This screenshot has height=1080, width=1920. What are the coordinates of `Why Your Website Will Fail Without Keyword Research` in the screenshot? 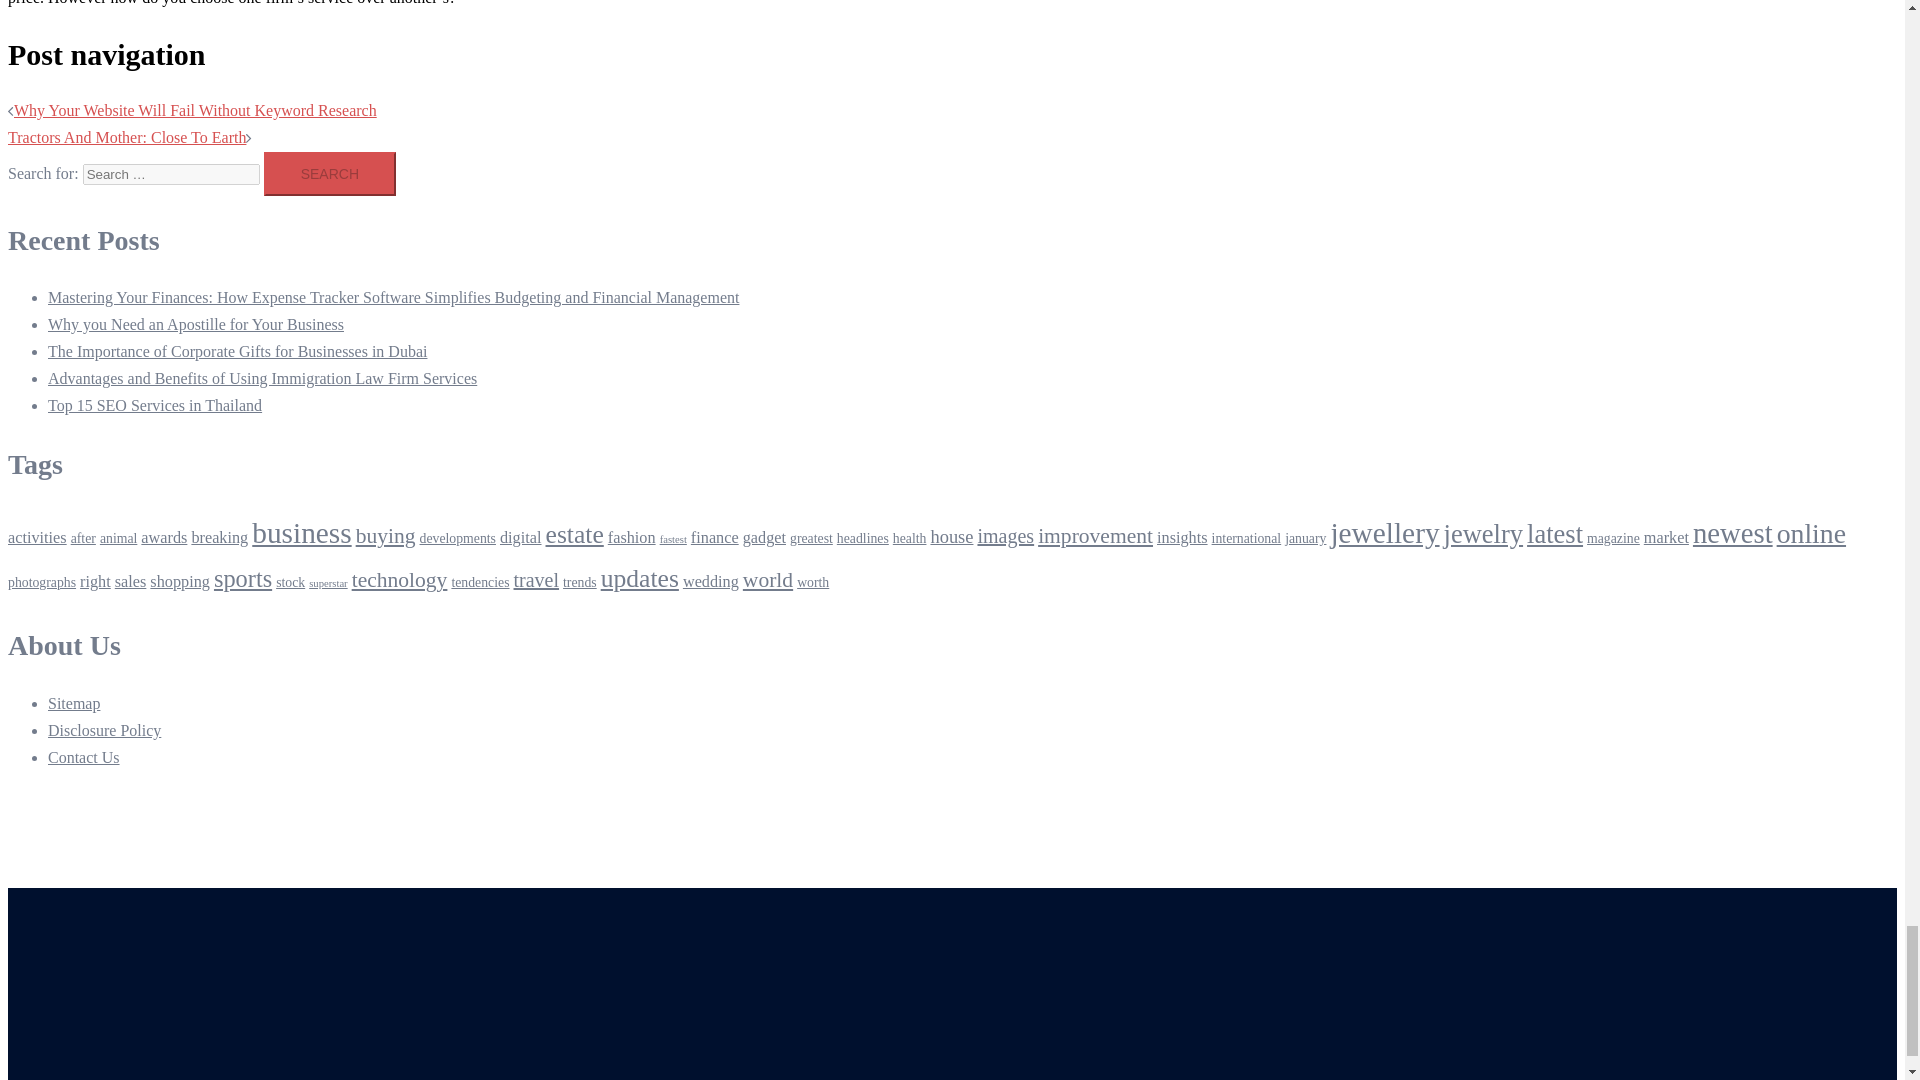 It's located at (194, 110).